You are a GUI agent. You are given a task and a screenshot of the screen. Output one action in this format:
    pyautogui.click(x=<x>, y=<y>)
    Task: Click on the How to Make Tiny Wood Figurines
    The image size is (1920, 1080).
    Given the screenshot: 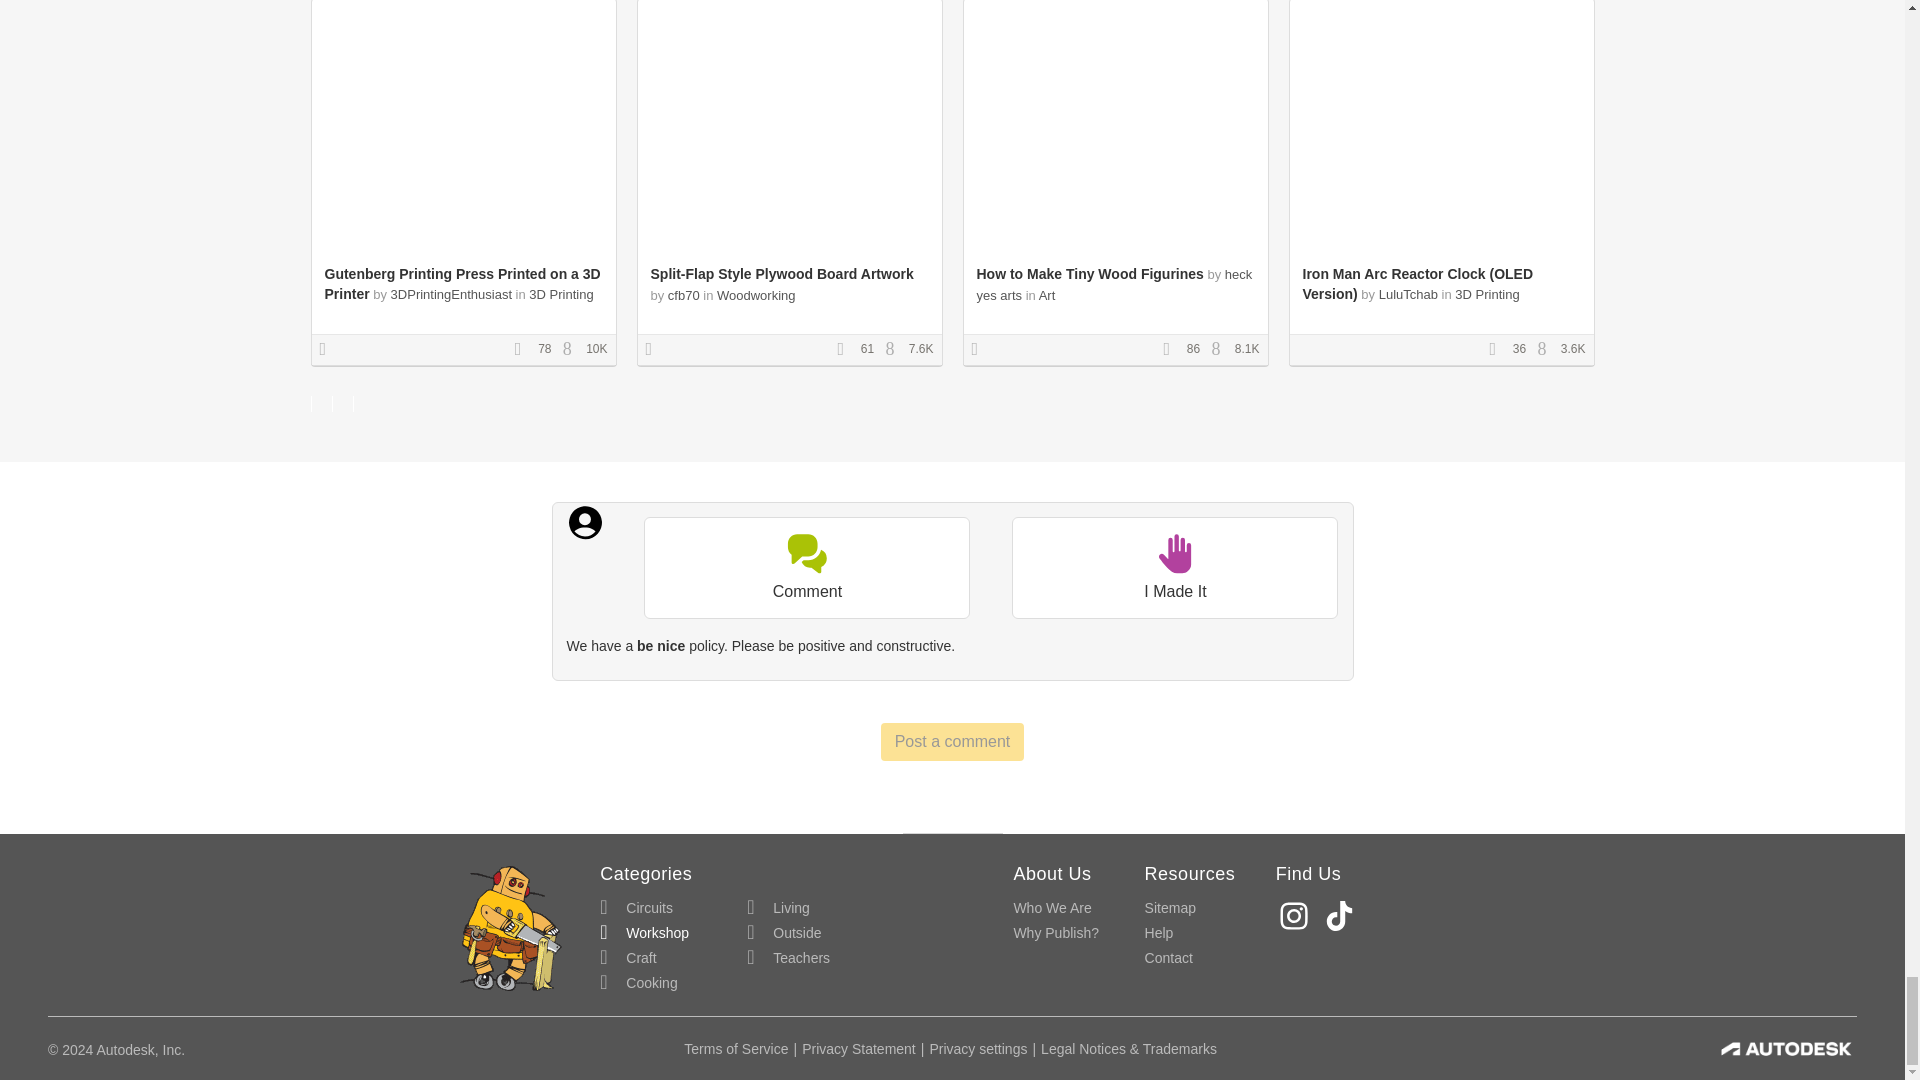 What is the action you would take?
    pyautogui.click(x=1089, y=273)
    